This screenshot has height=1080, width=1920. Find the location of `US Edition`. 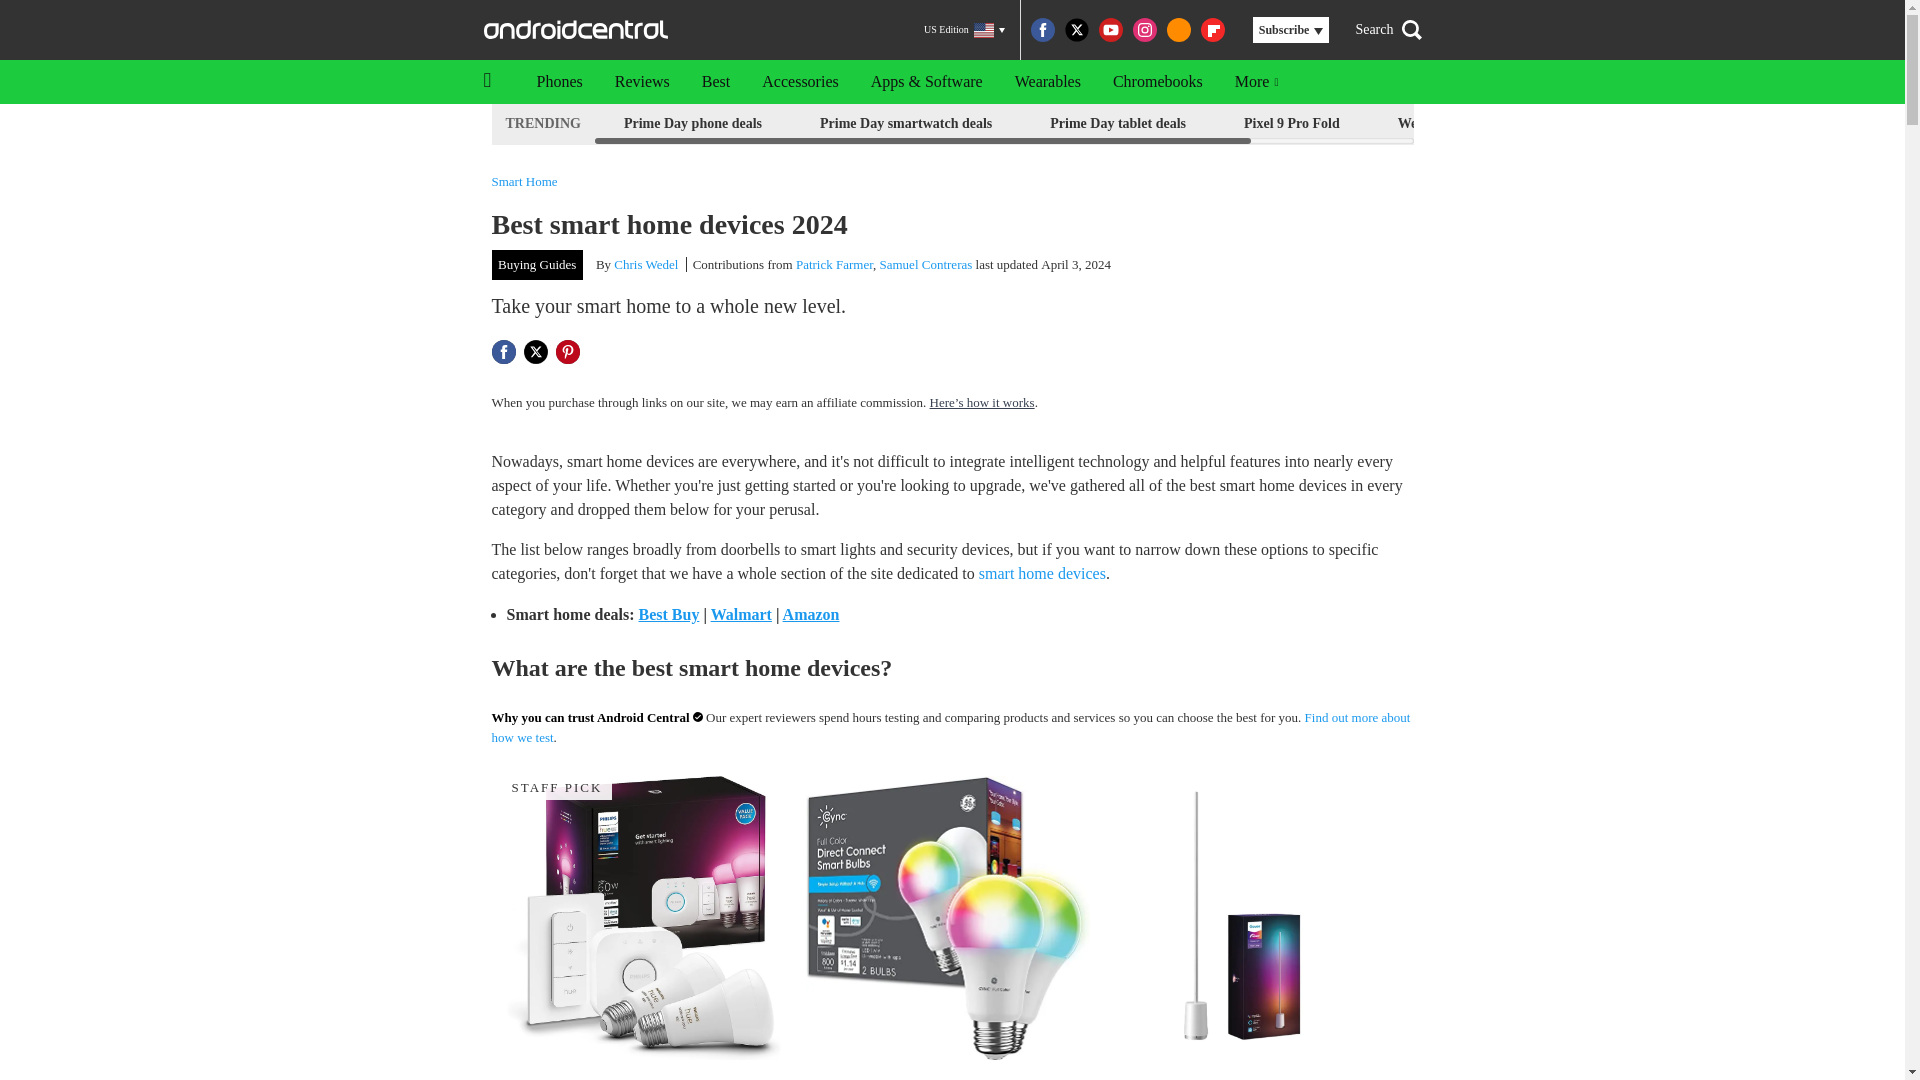

US Edition is located at coordinates (964, 30).